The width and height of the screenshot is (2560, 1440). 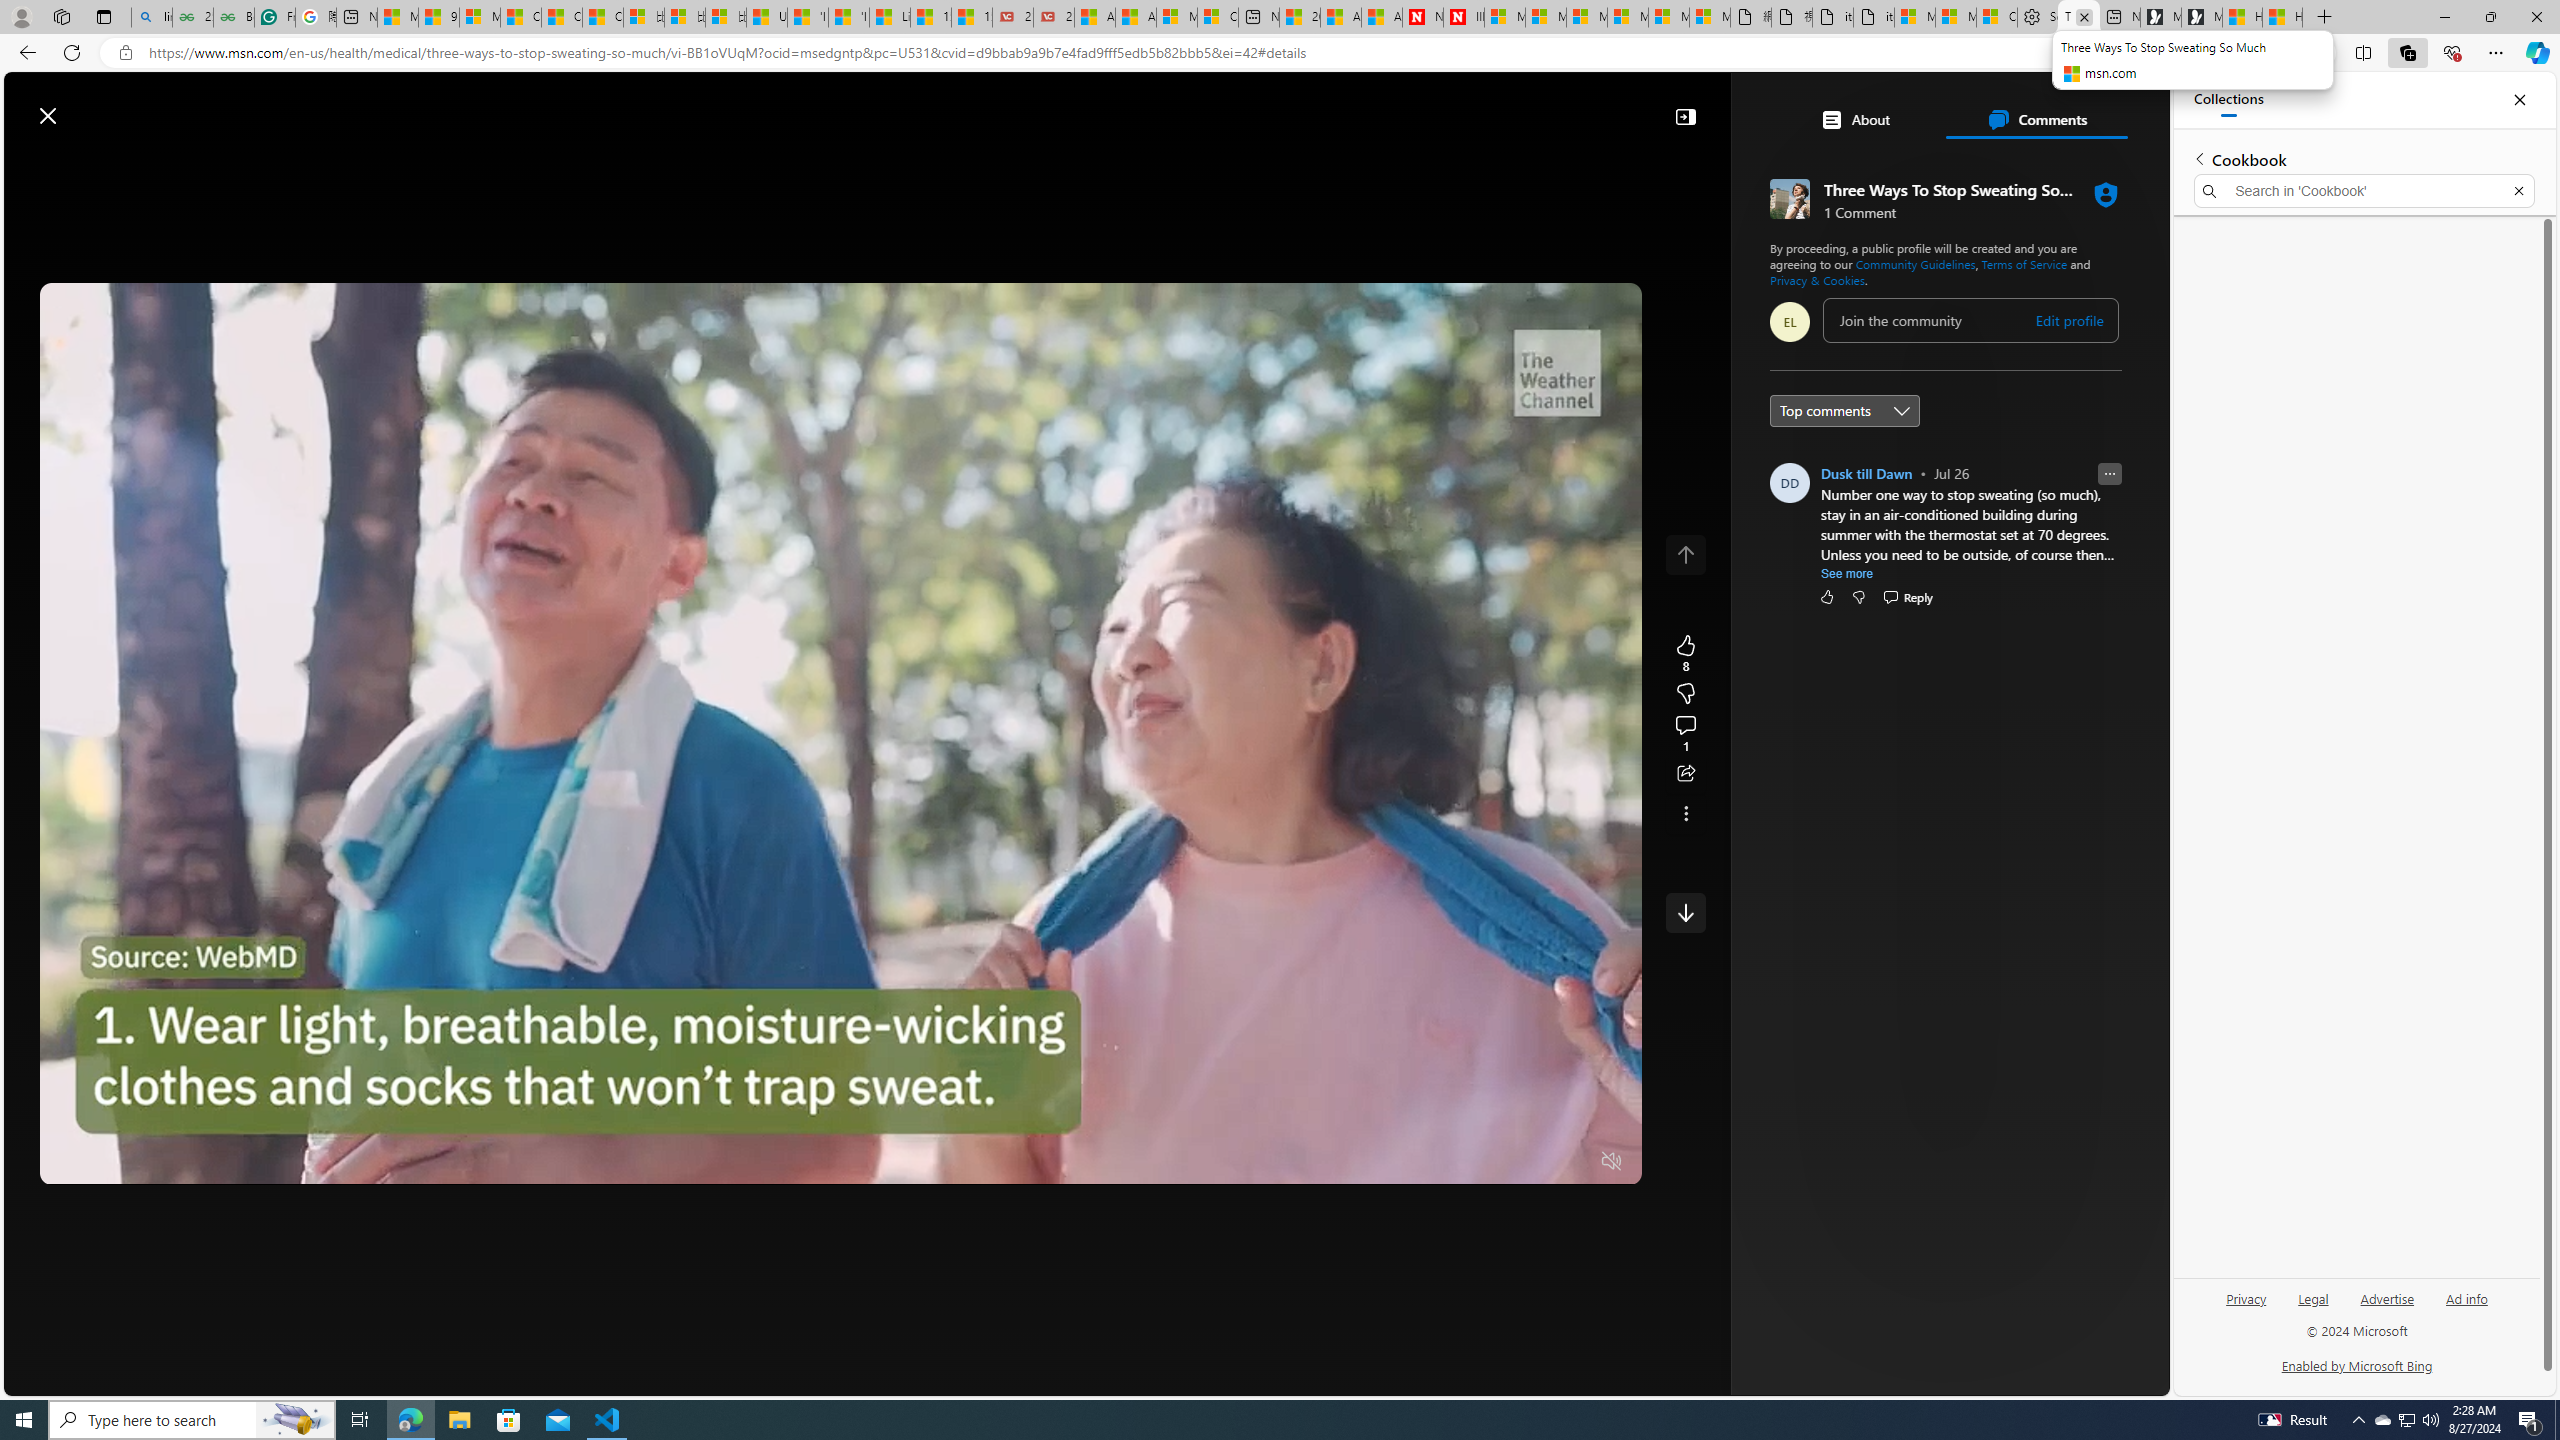 I want to click on Class: at-item detail-page, so click(x=1685, y=813).